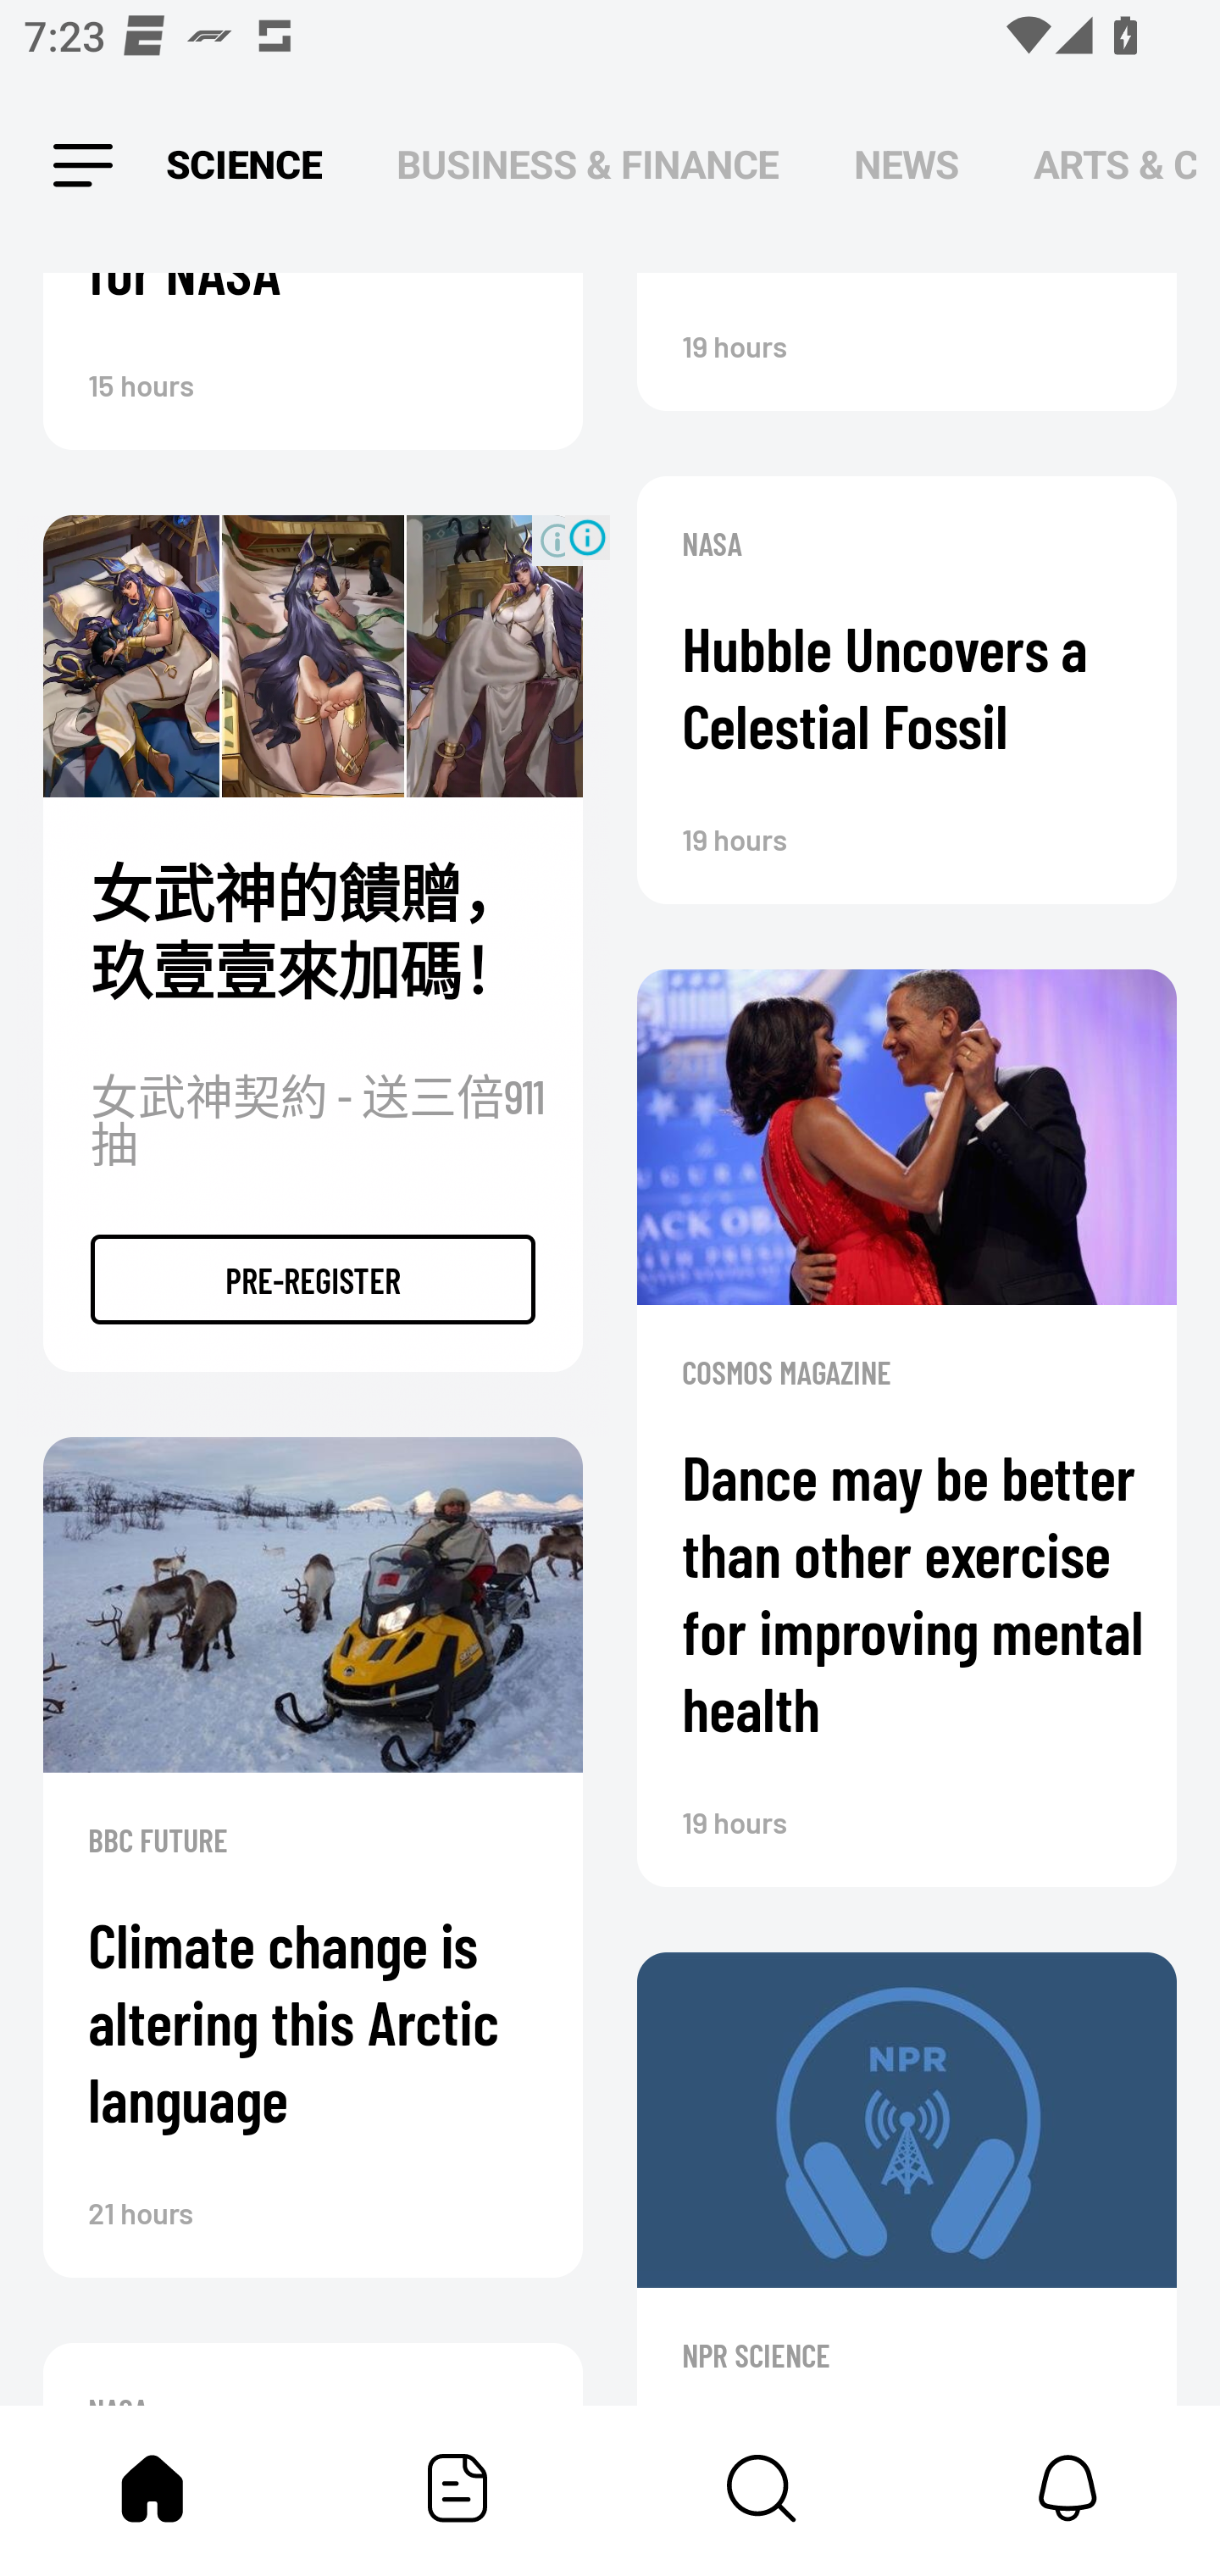 The width and height of the screenshot is (1220, 2576). I want to click on Content Store, so click(762, 2488).